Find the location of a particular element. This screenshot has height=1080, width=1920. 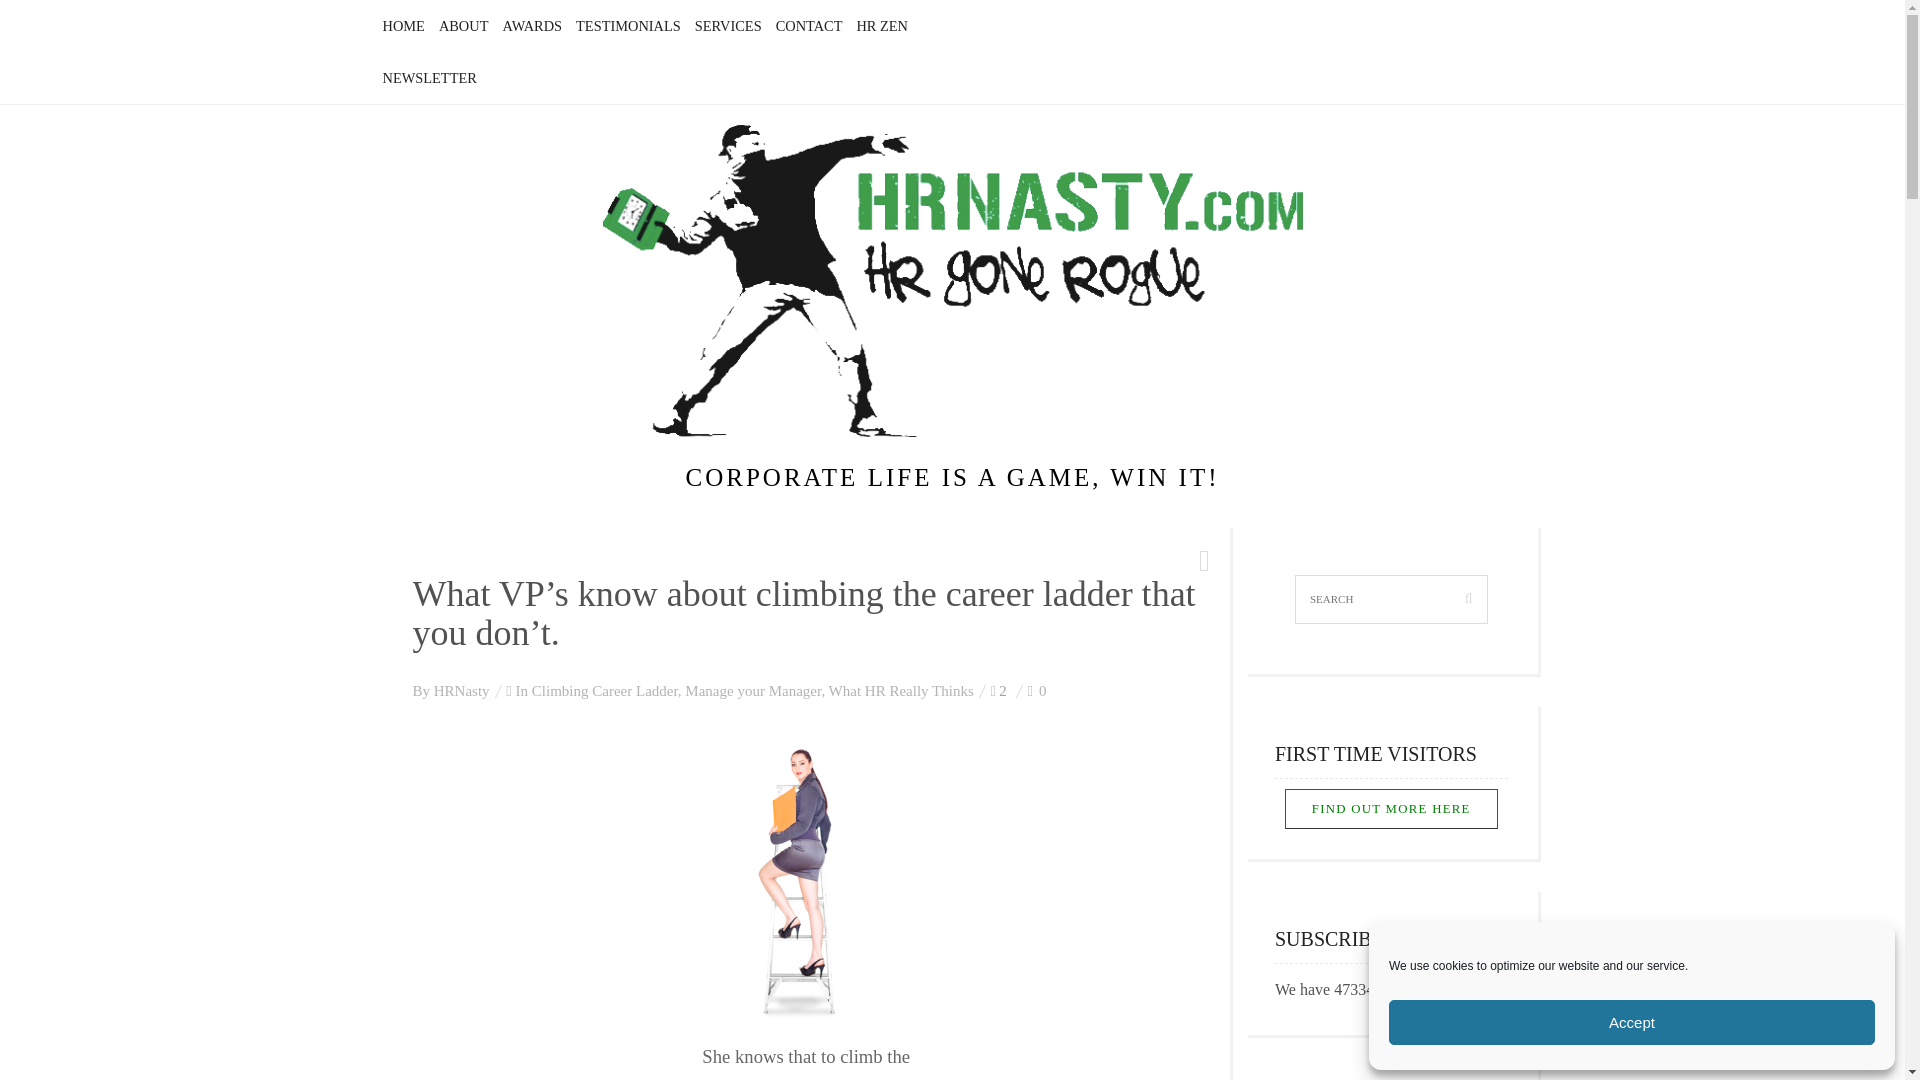

Corporate Life is a Game, Win It! is located at coordinates (952, 281).